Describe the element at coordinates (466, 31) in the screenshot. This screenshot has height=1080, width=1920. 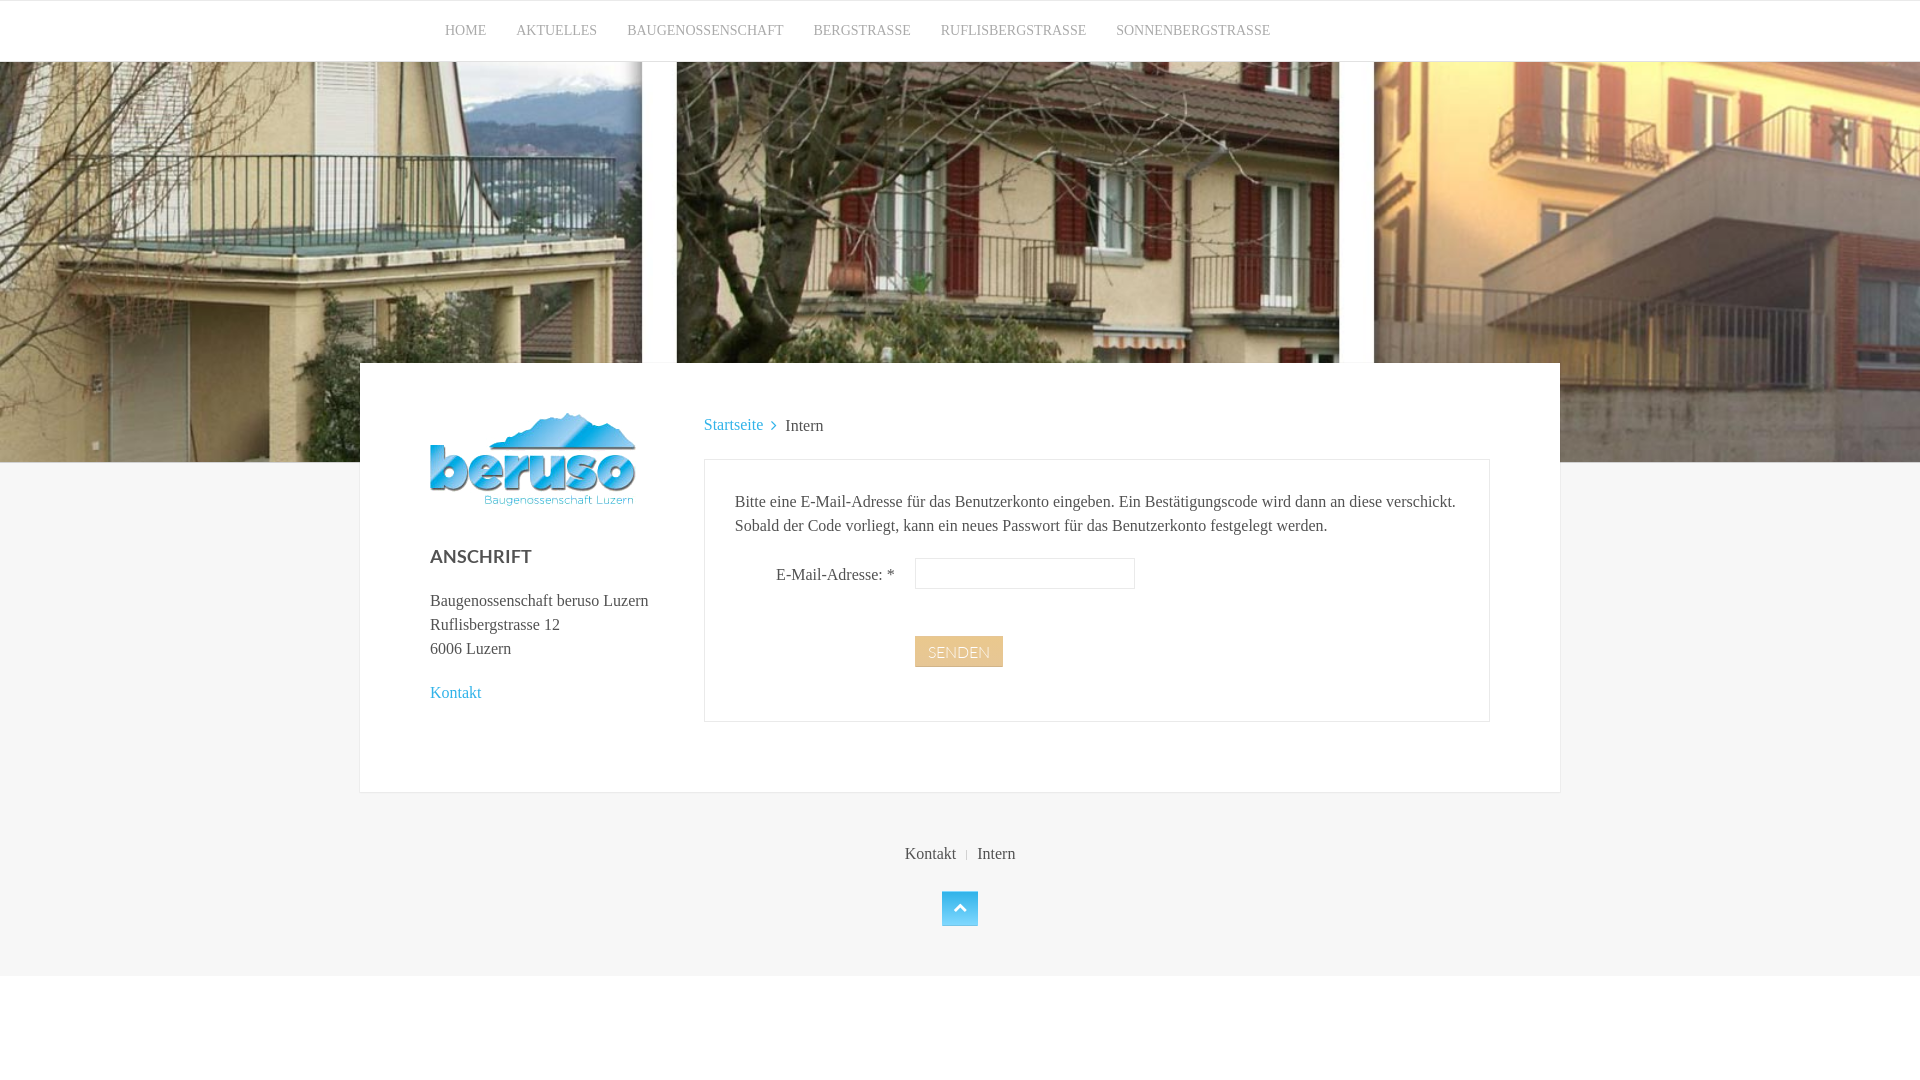
I see `HOME` at that location.